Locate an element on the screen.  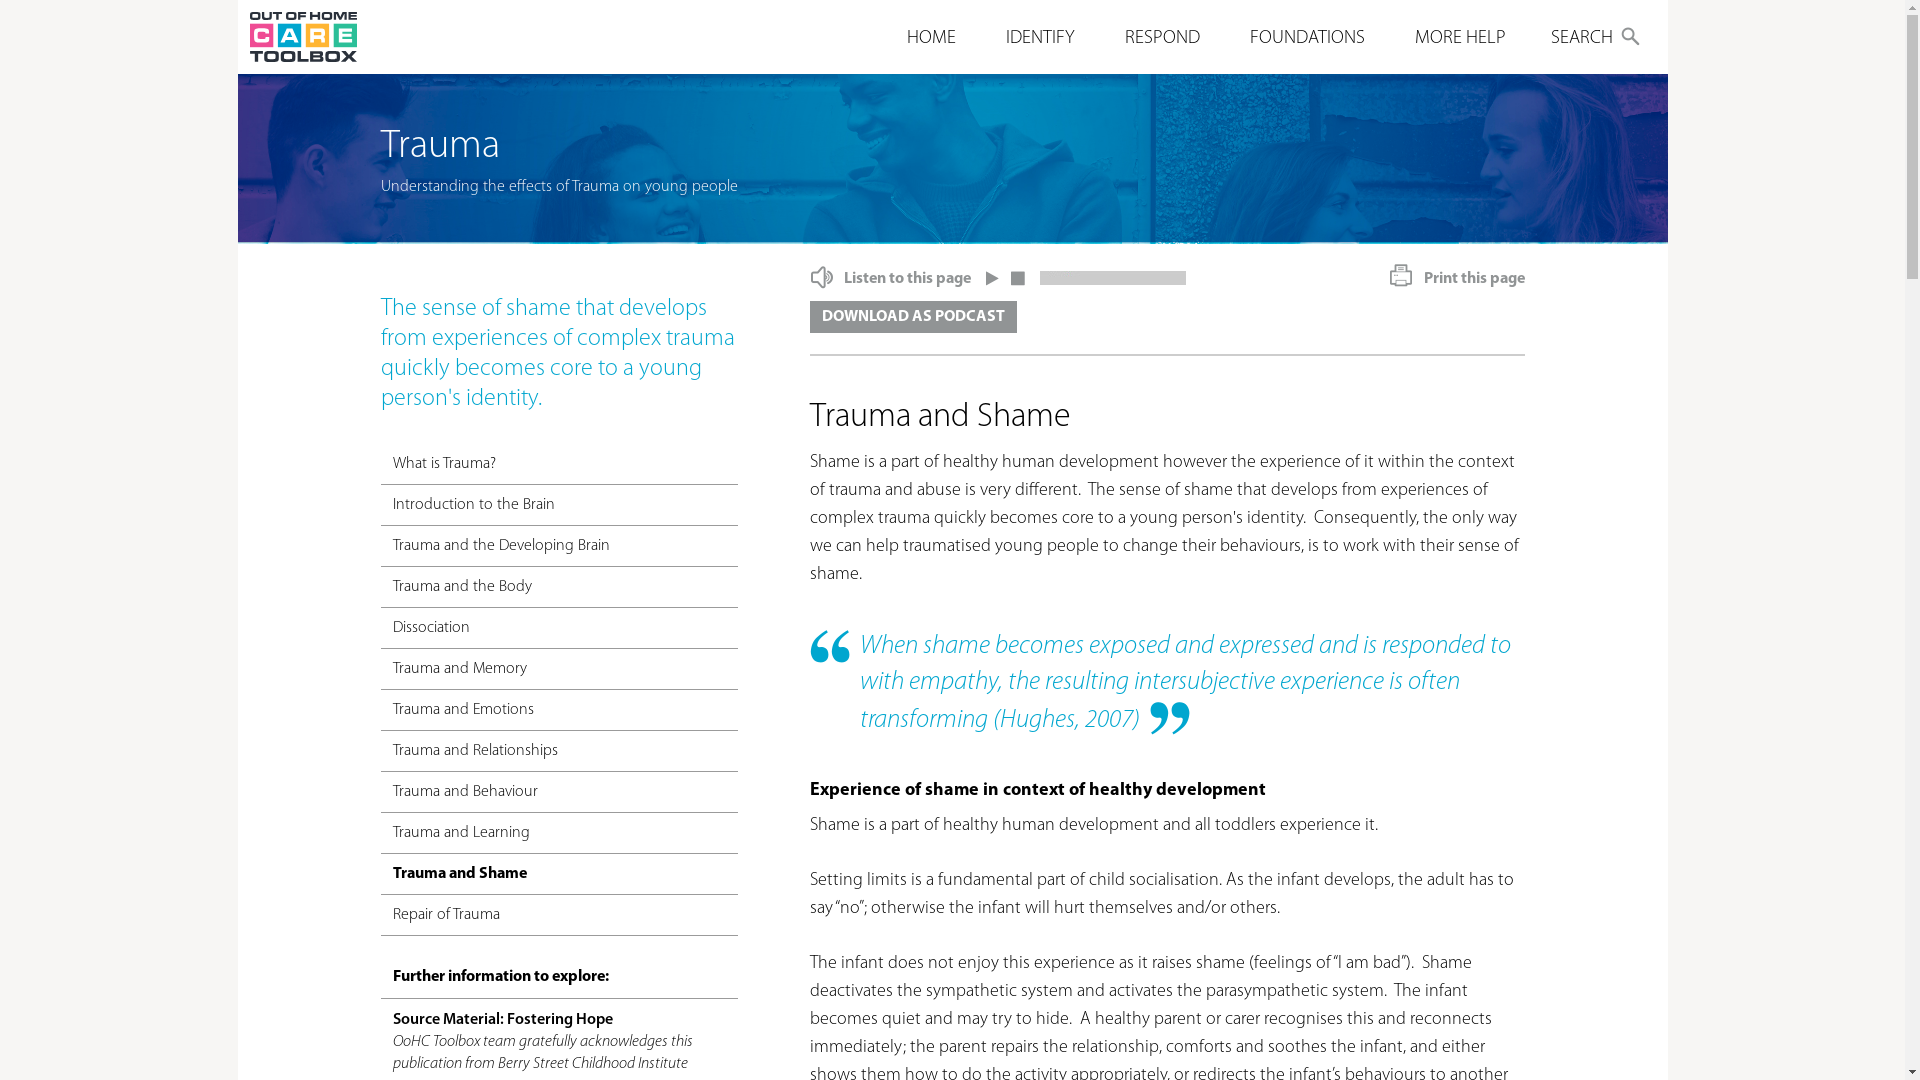
stop is located at coordinates (1017, 274).